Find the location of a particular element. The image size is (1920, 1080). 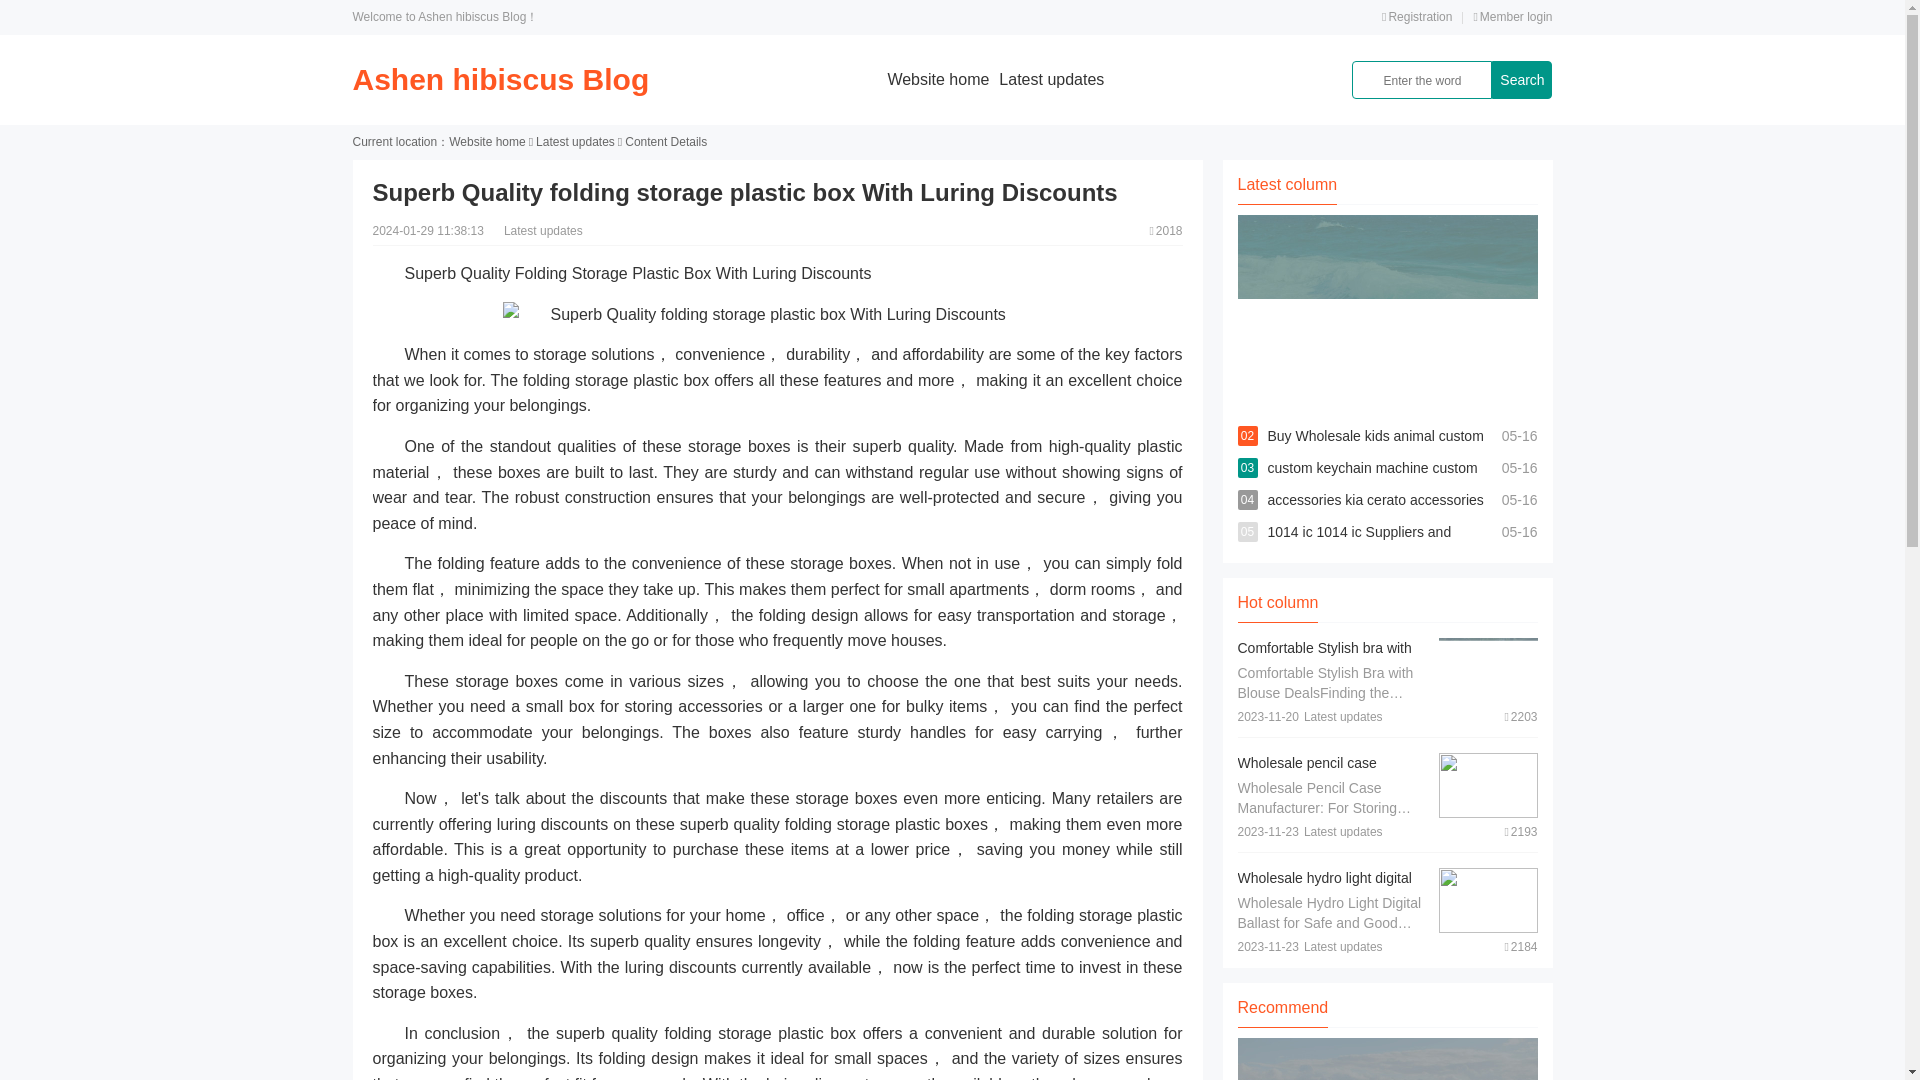

1014 ic 1014 ic Suppliers and Manufacturers is located at coordinates (1359, 548).